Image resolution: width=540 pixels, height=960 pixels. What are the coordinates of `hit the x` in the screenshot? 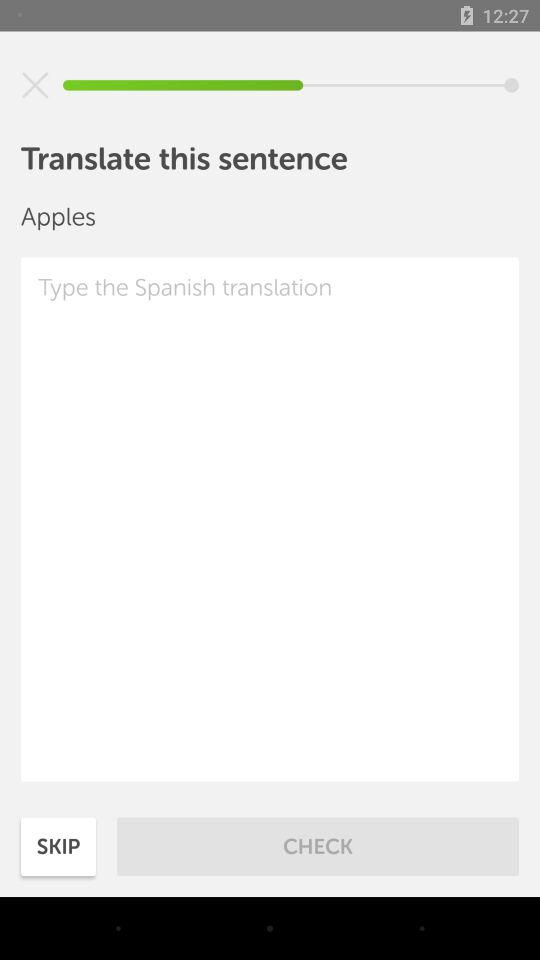 It's located at (35, 85).